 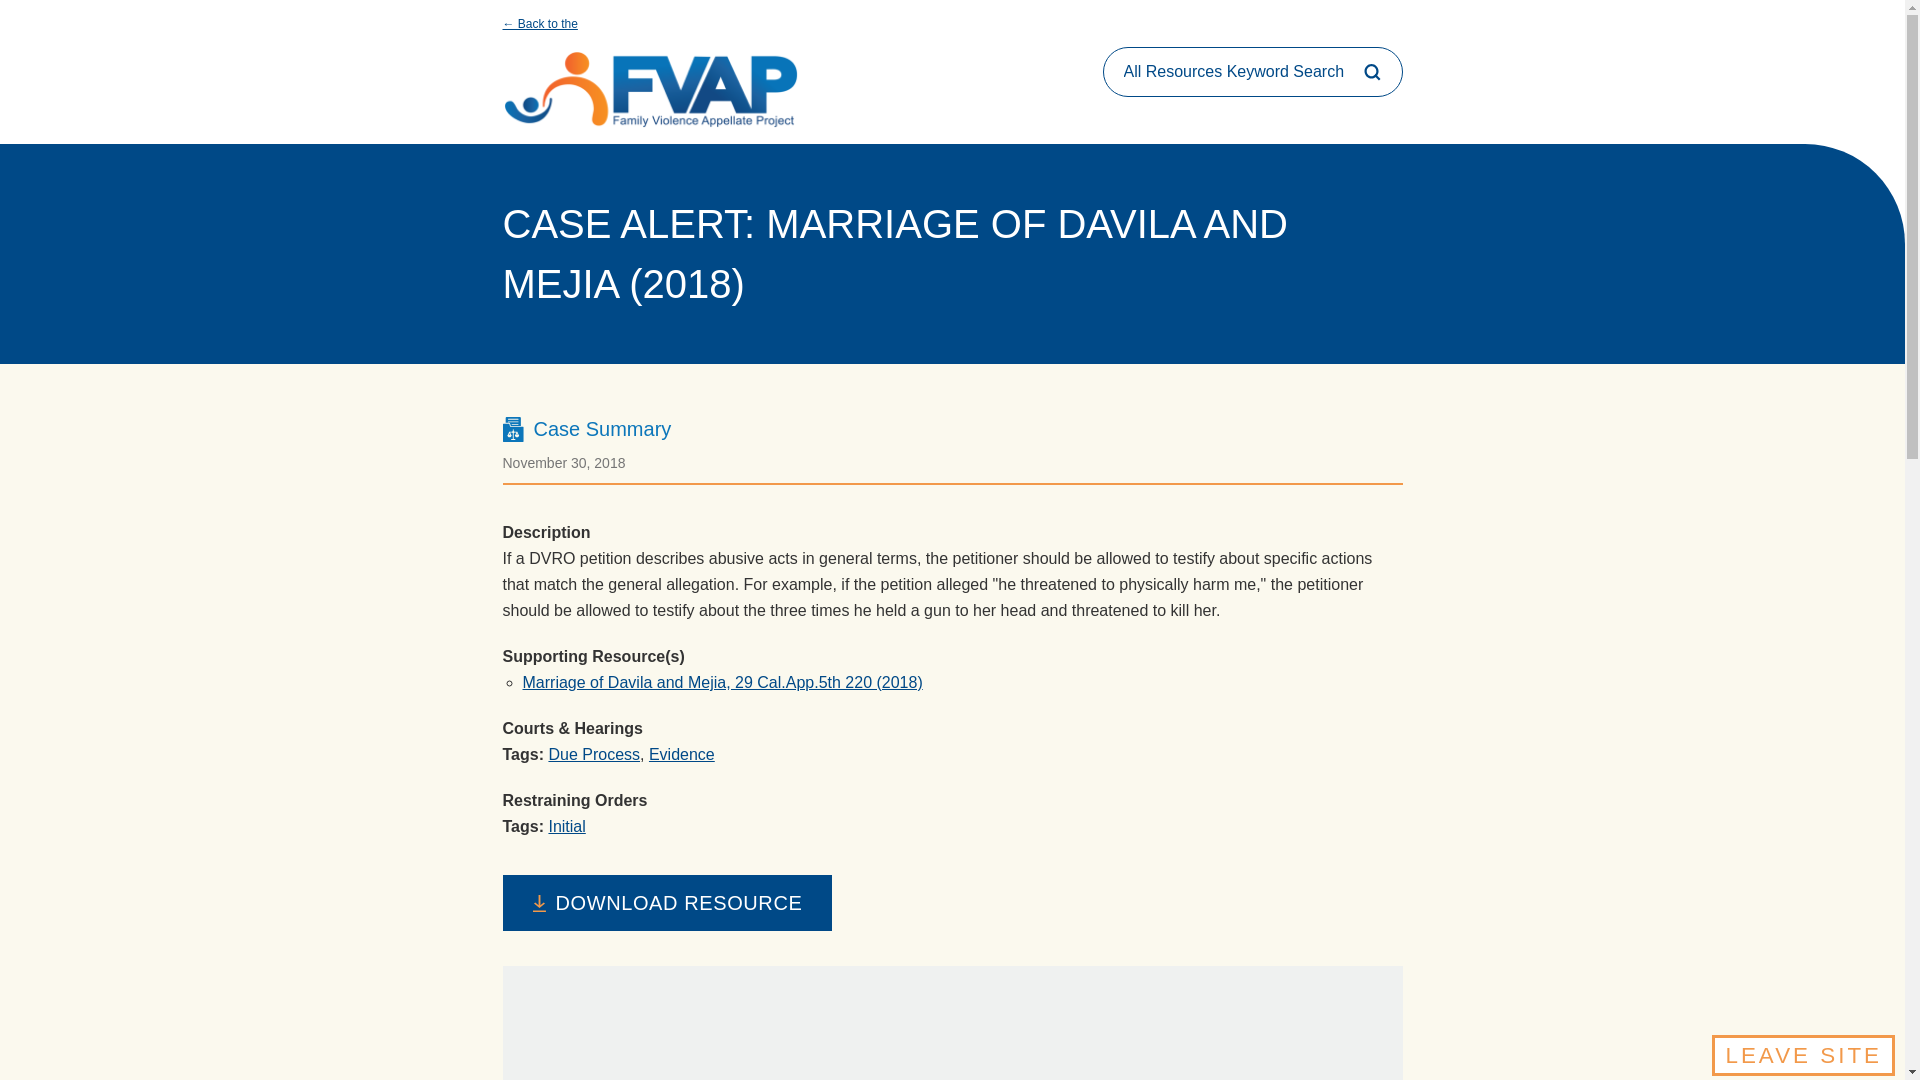 What do you see at coordinates (681, 754) in the screenshot?
I see `Evidence` at bounding box center [681, 754].